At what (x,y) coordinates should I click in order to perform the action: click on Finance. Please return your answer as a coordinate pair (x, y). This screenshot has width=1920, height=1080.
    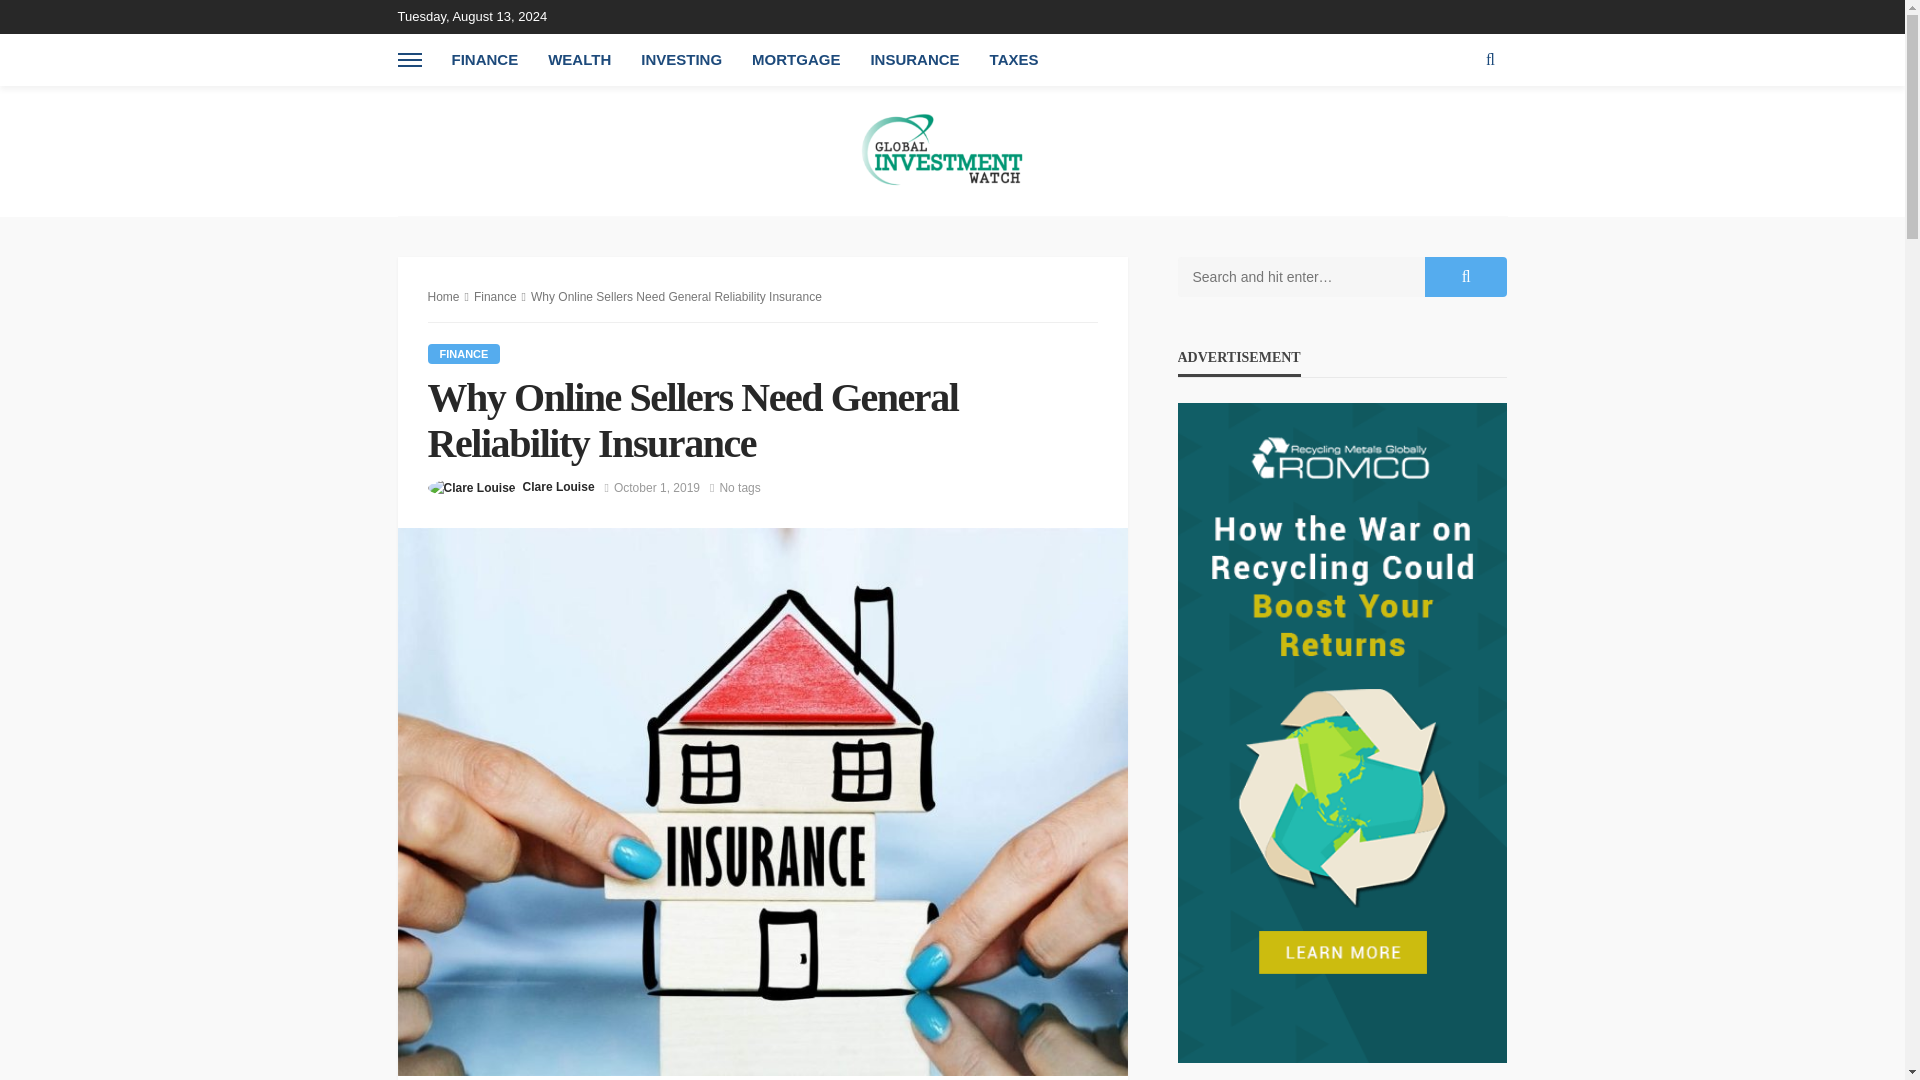
    Looking at the image, I should click on (495, 296).